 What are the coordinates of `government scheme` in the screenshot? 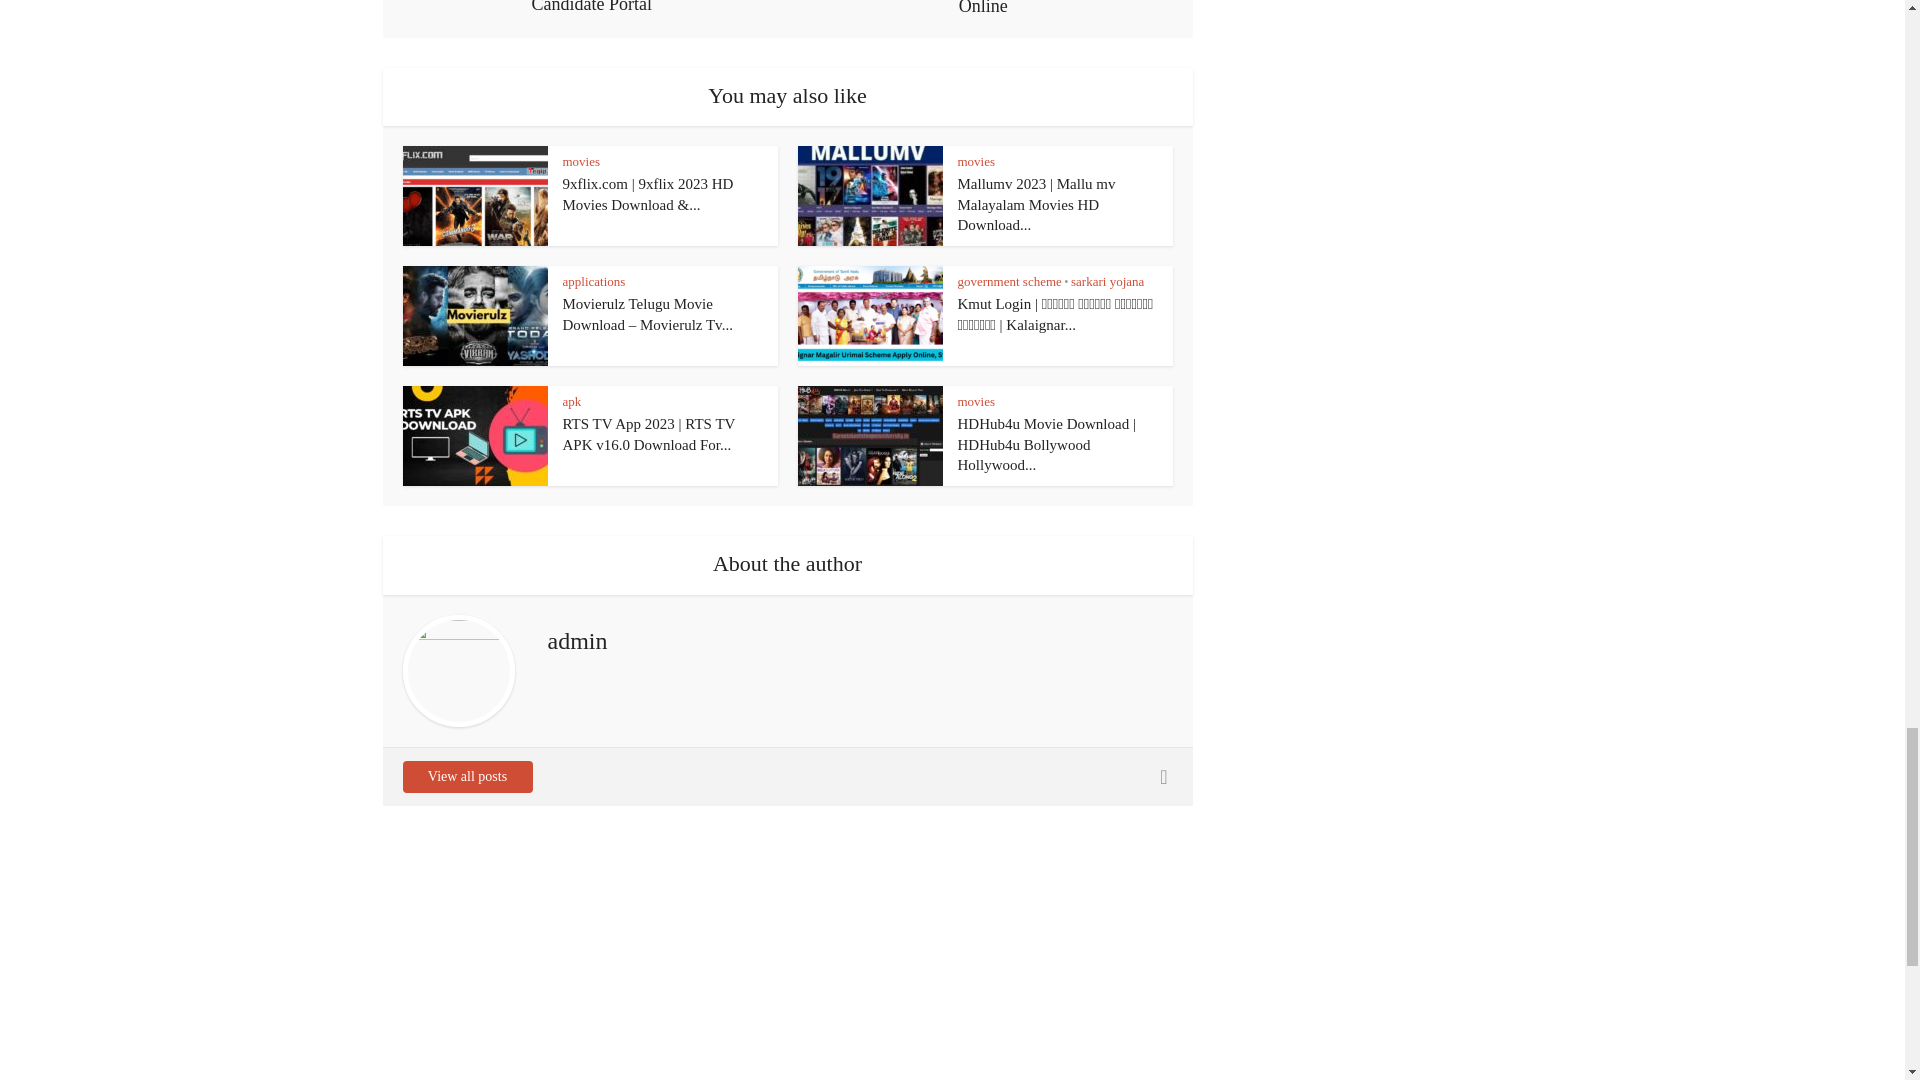 It's located at (1010, 282).